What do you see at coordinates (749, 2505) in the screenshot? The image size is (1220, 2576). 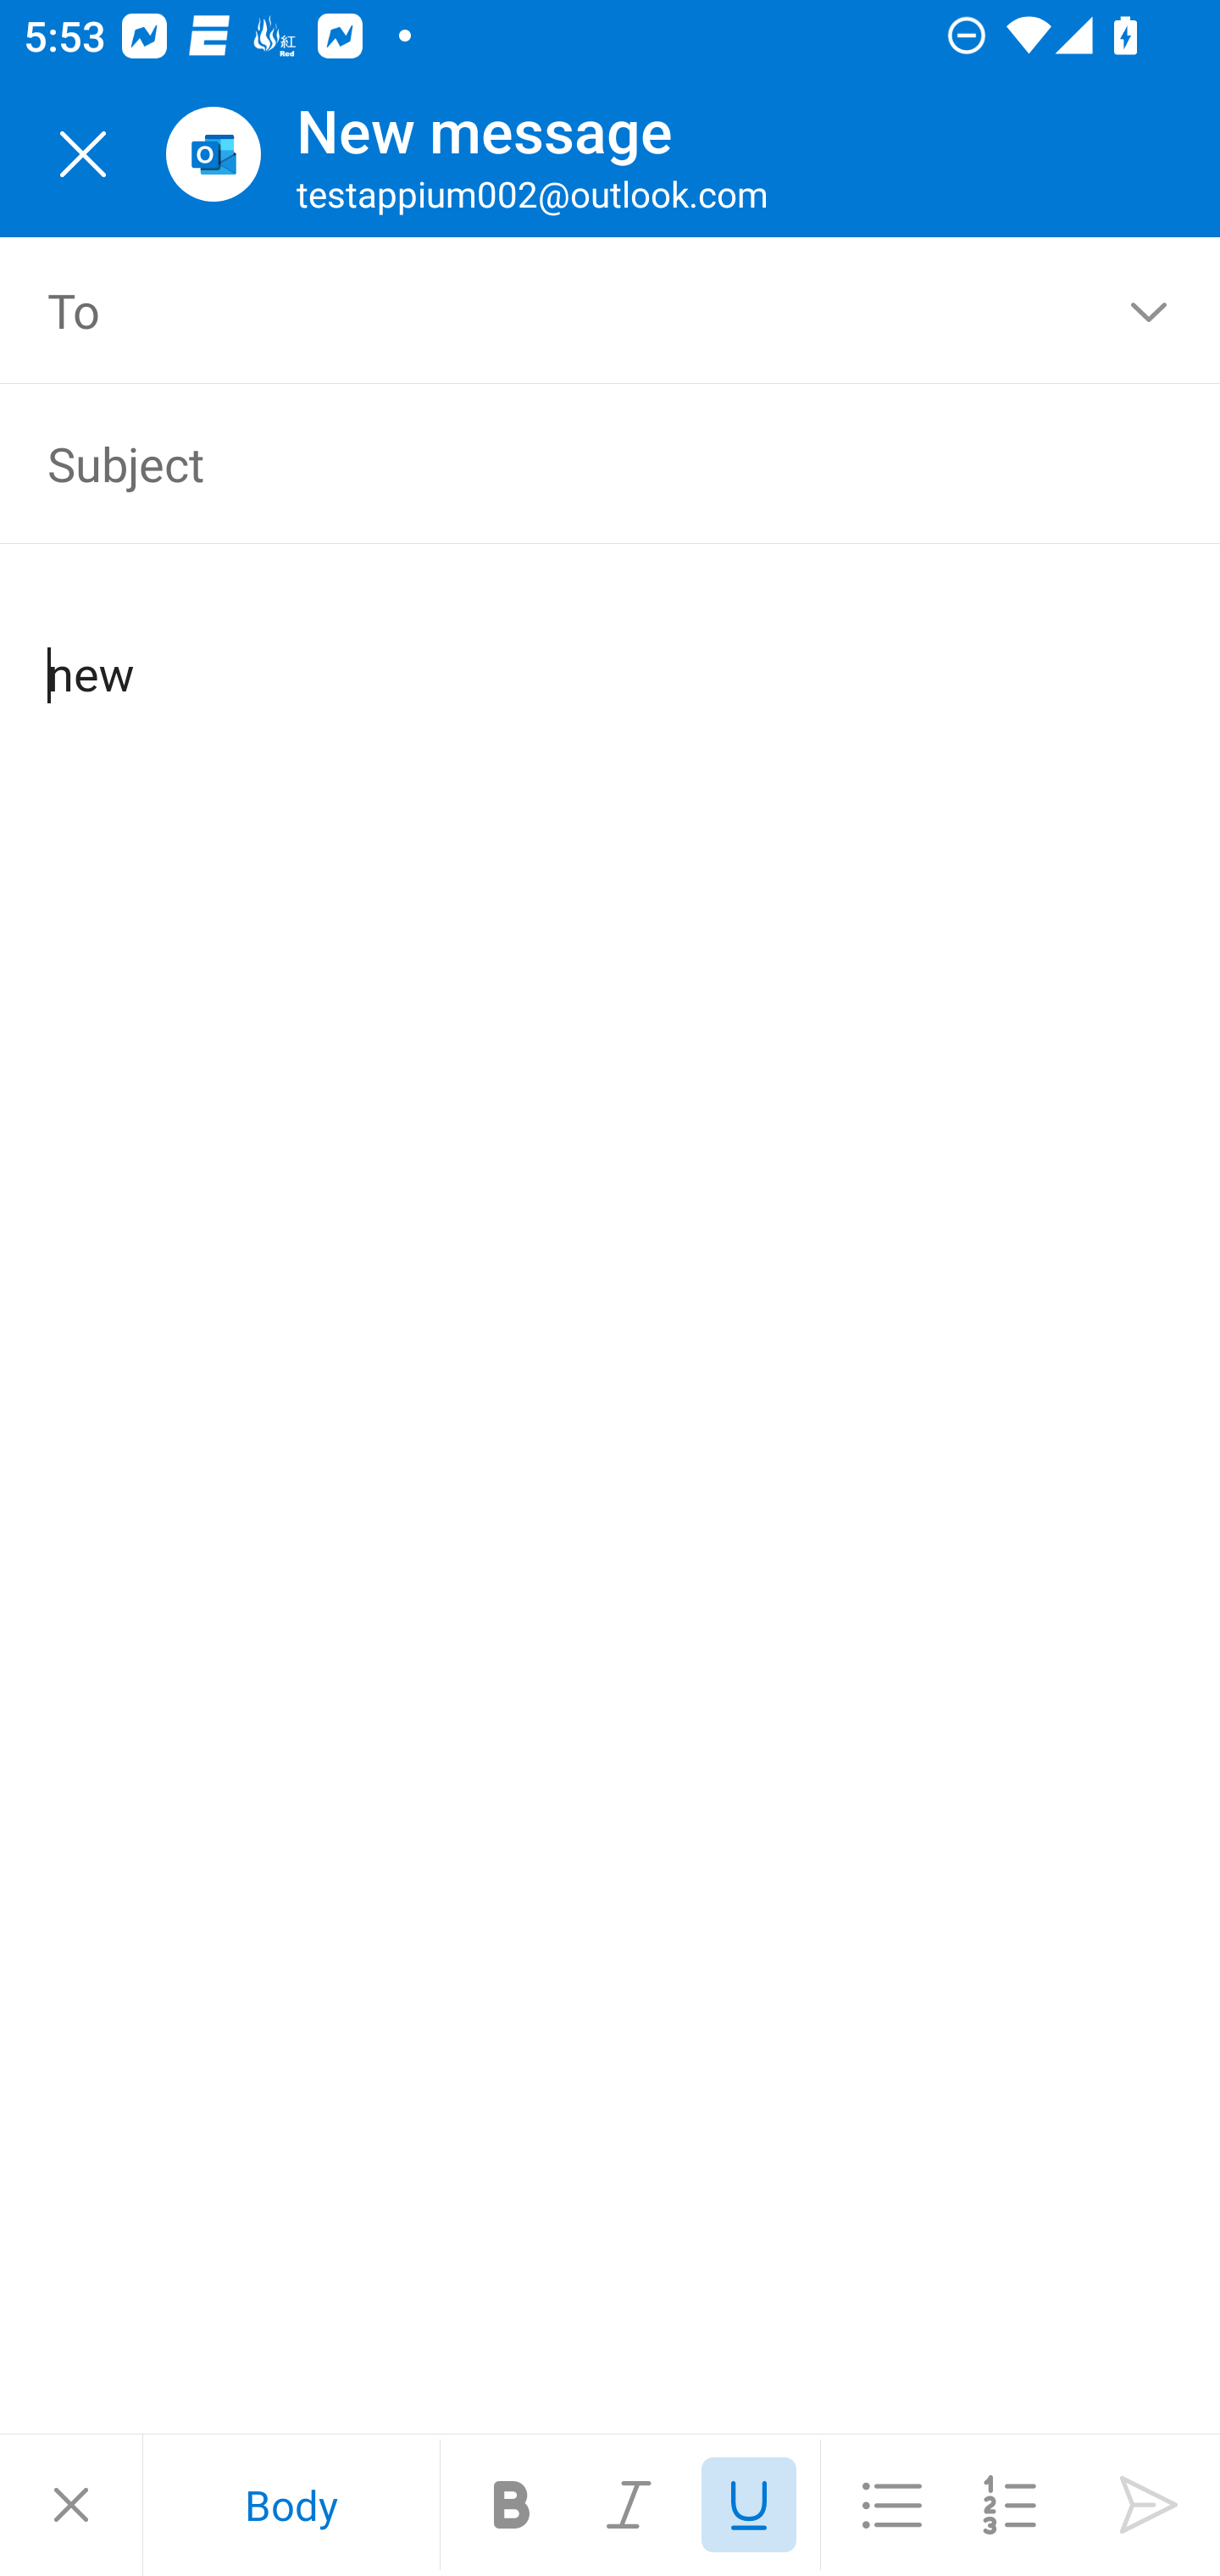 I see `Selected Underline` at bounding box center [749, 2505].